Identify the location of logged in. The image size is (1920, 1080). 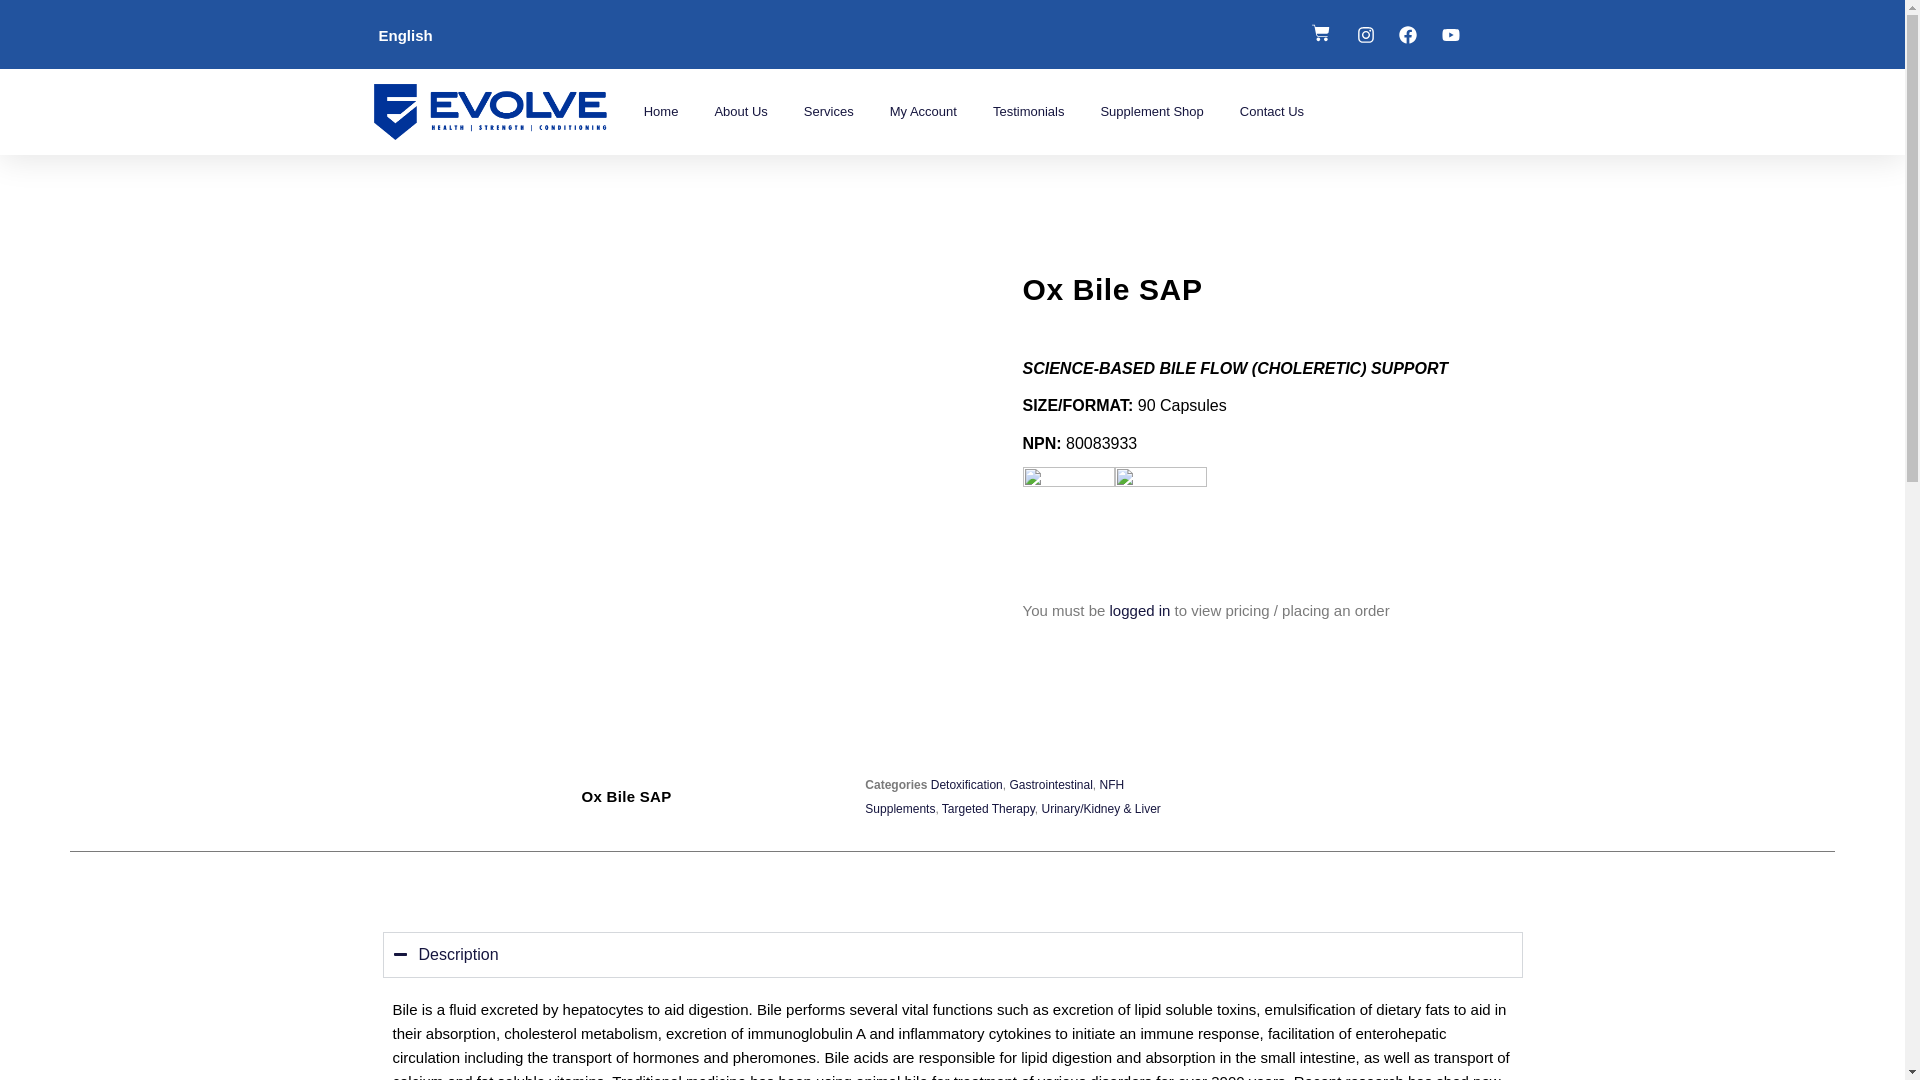
(1140, 610).